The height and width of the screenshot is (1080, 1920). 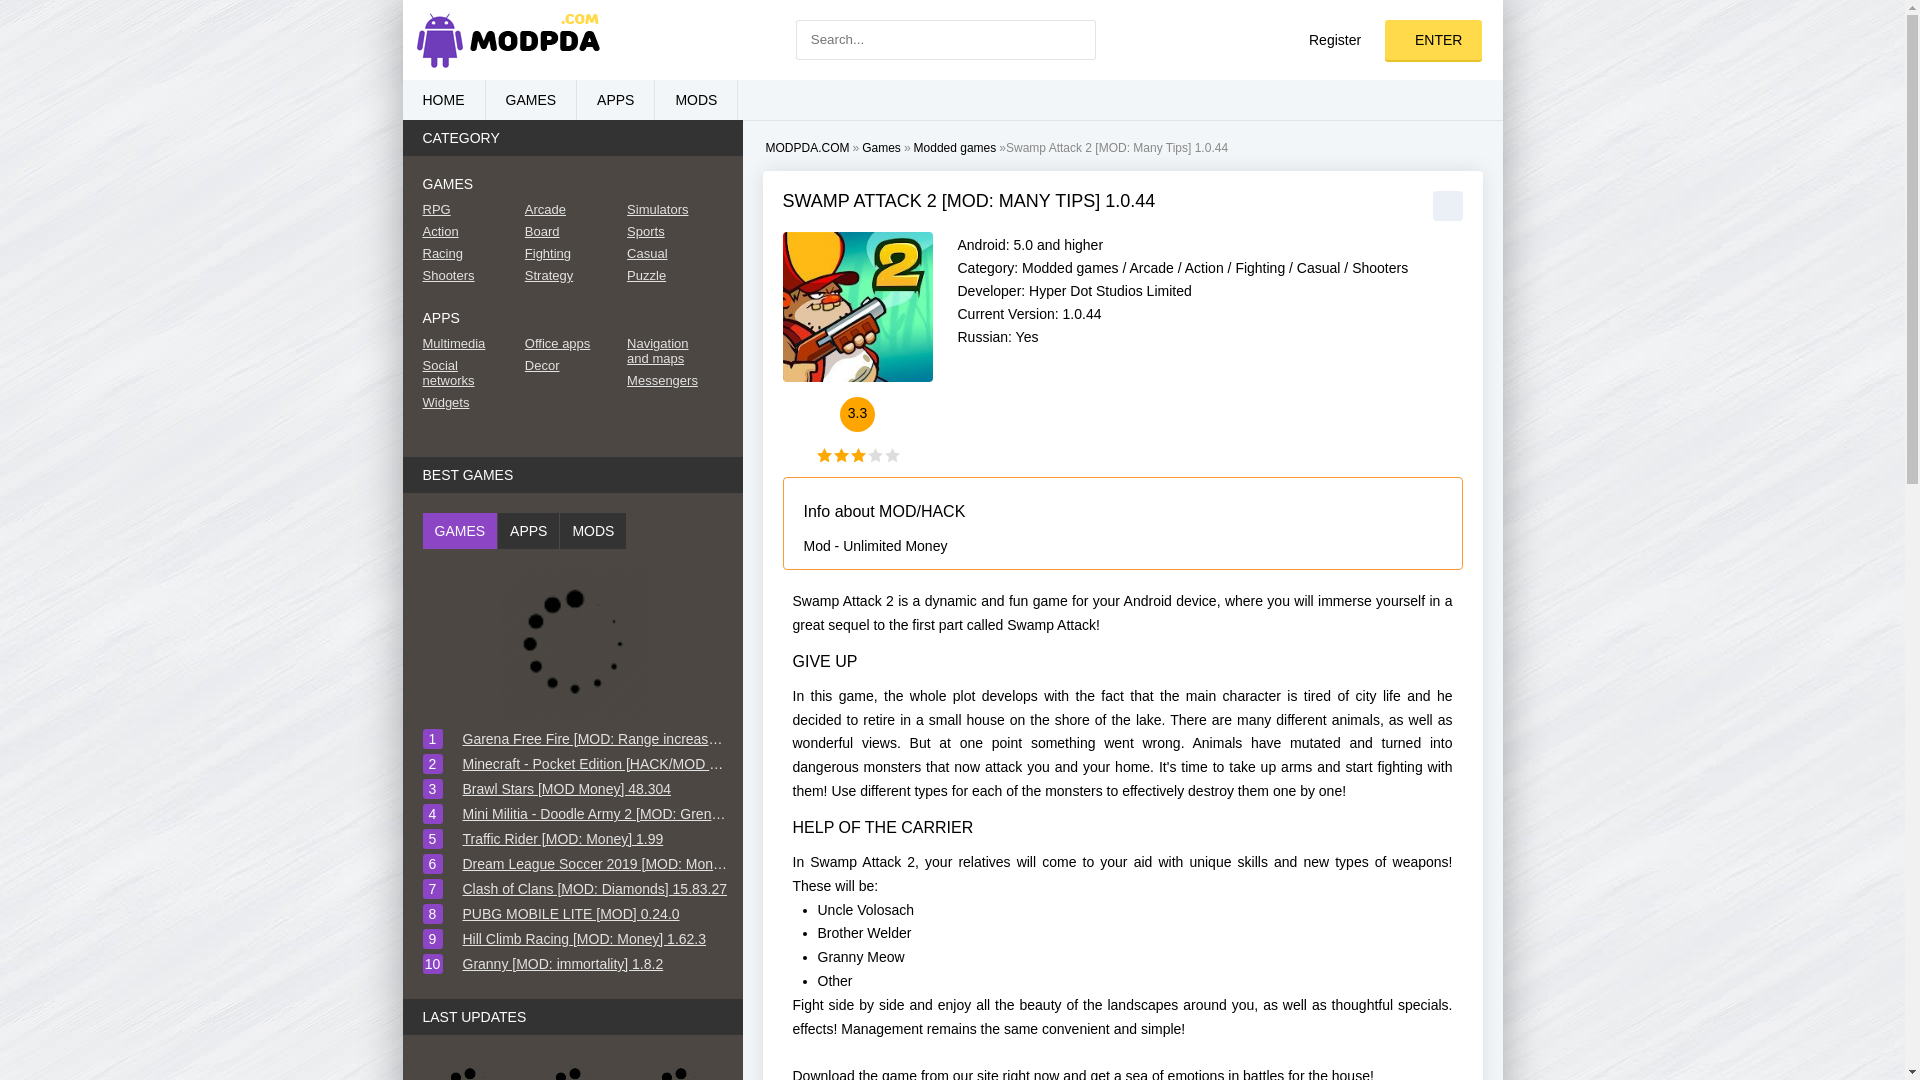 What do you see at coordinates (464, 274) in the screenshot?
I see `Shooters` at bounding box center [464, 274].